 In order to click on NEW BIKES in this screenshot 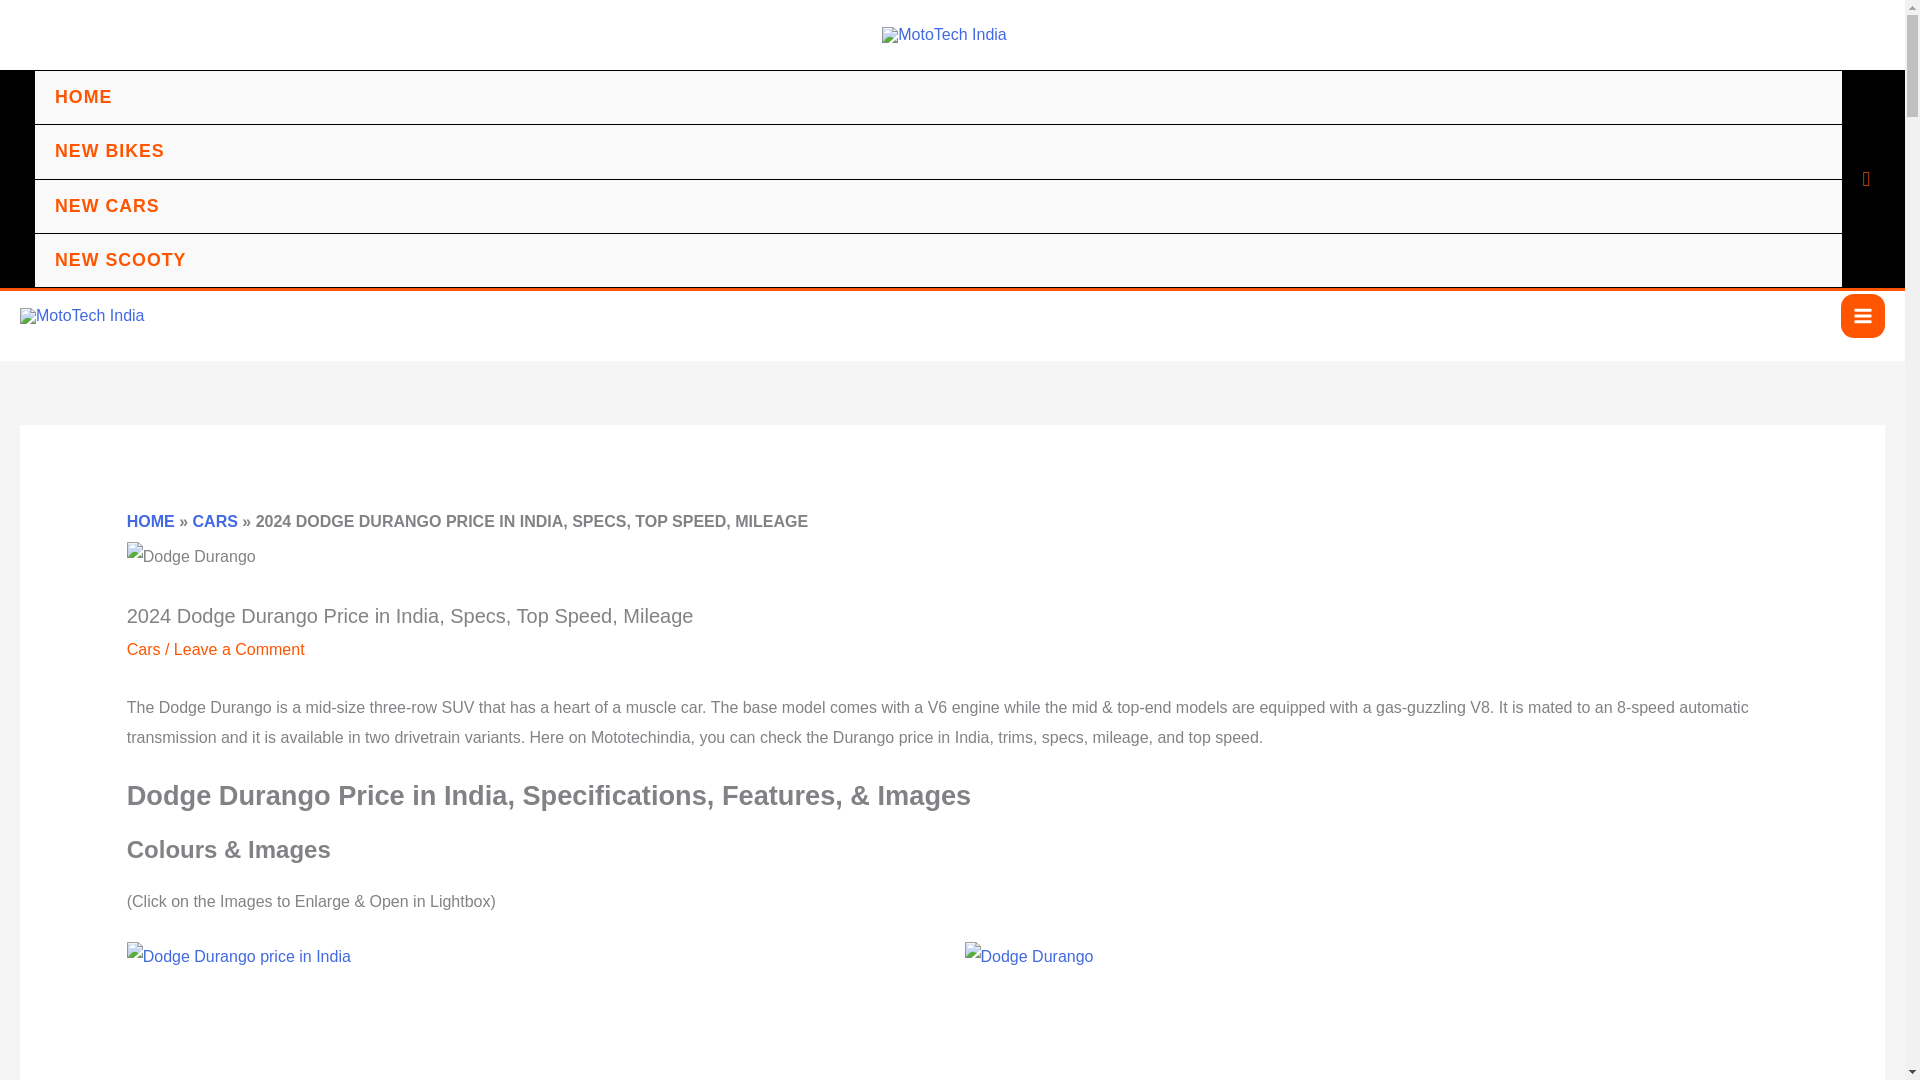, I will do `click(938, 152)`.